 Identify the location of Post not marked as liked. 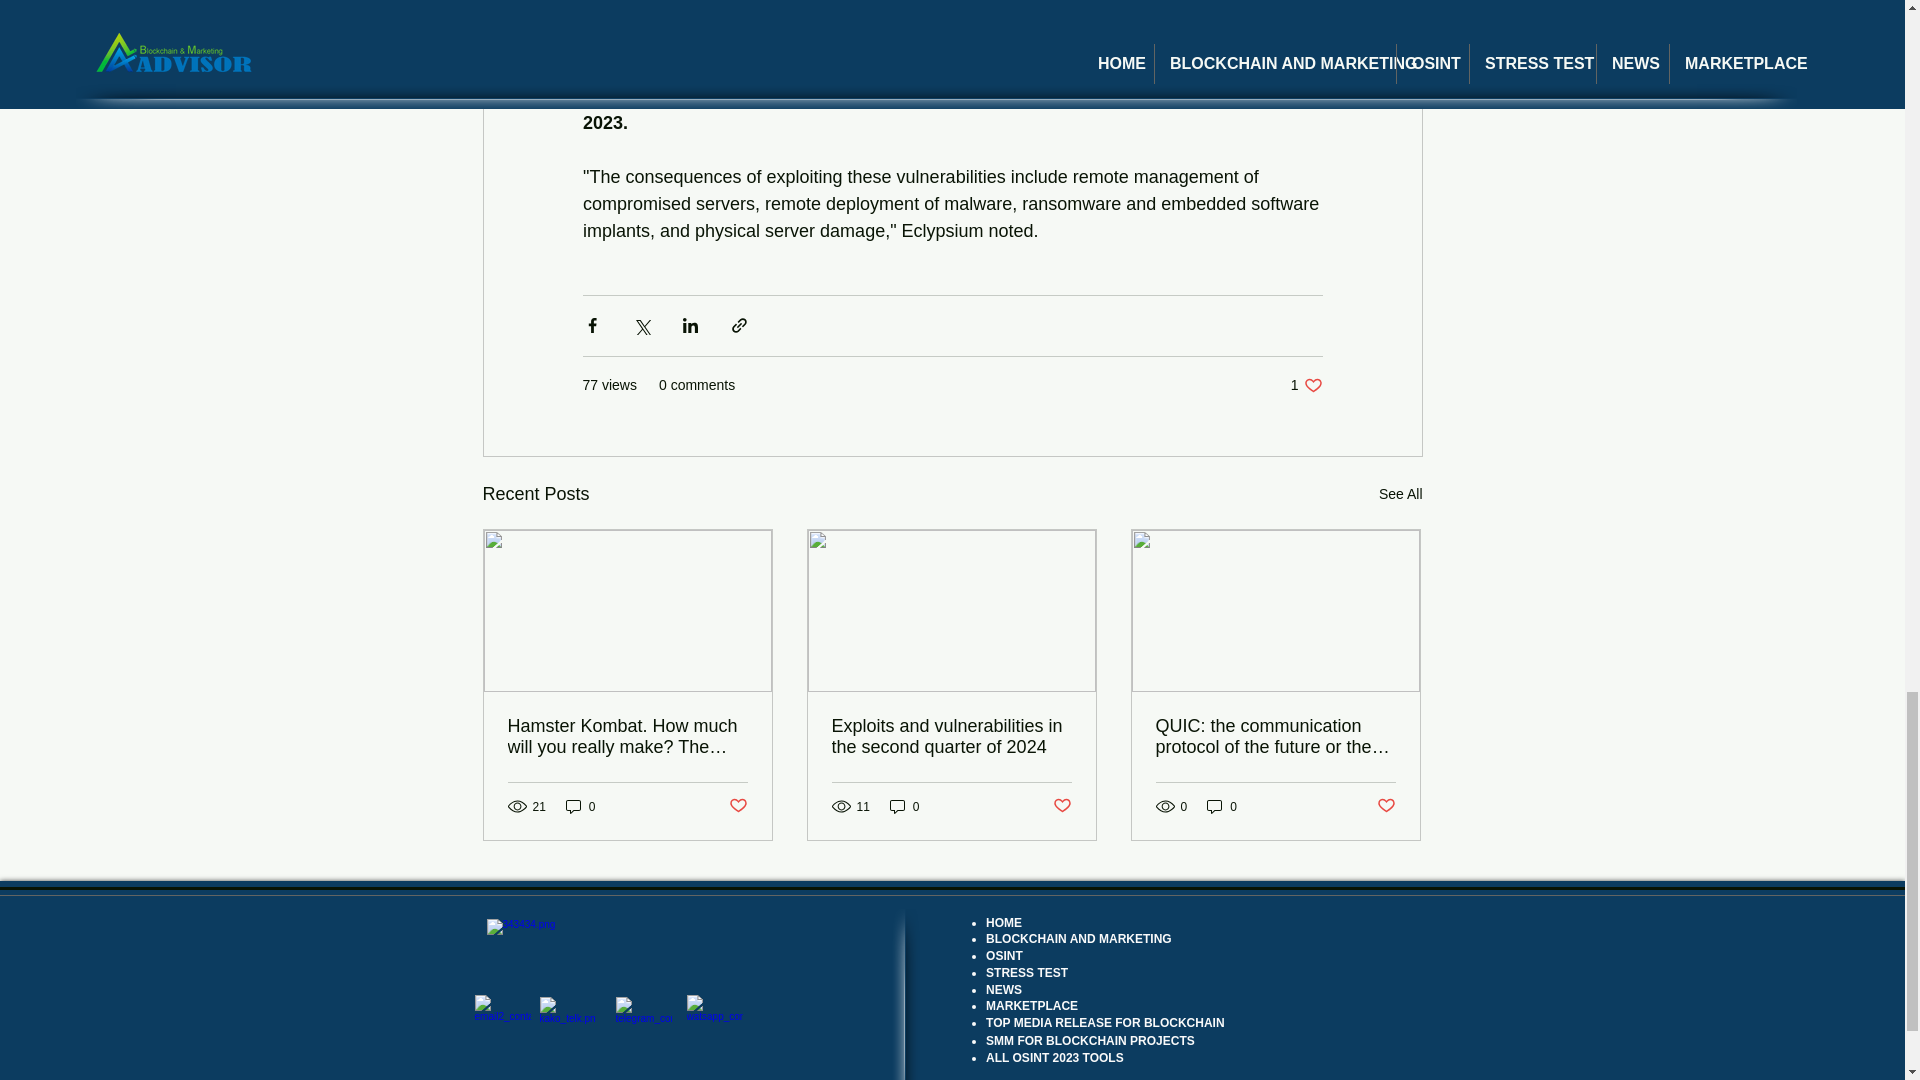
(580, 806).